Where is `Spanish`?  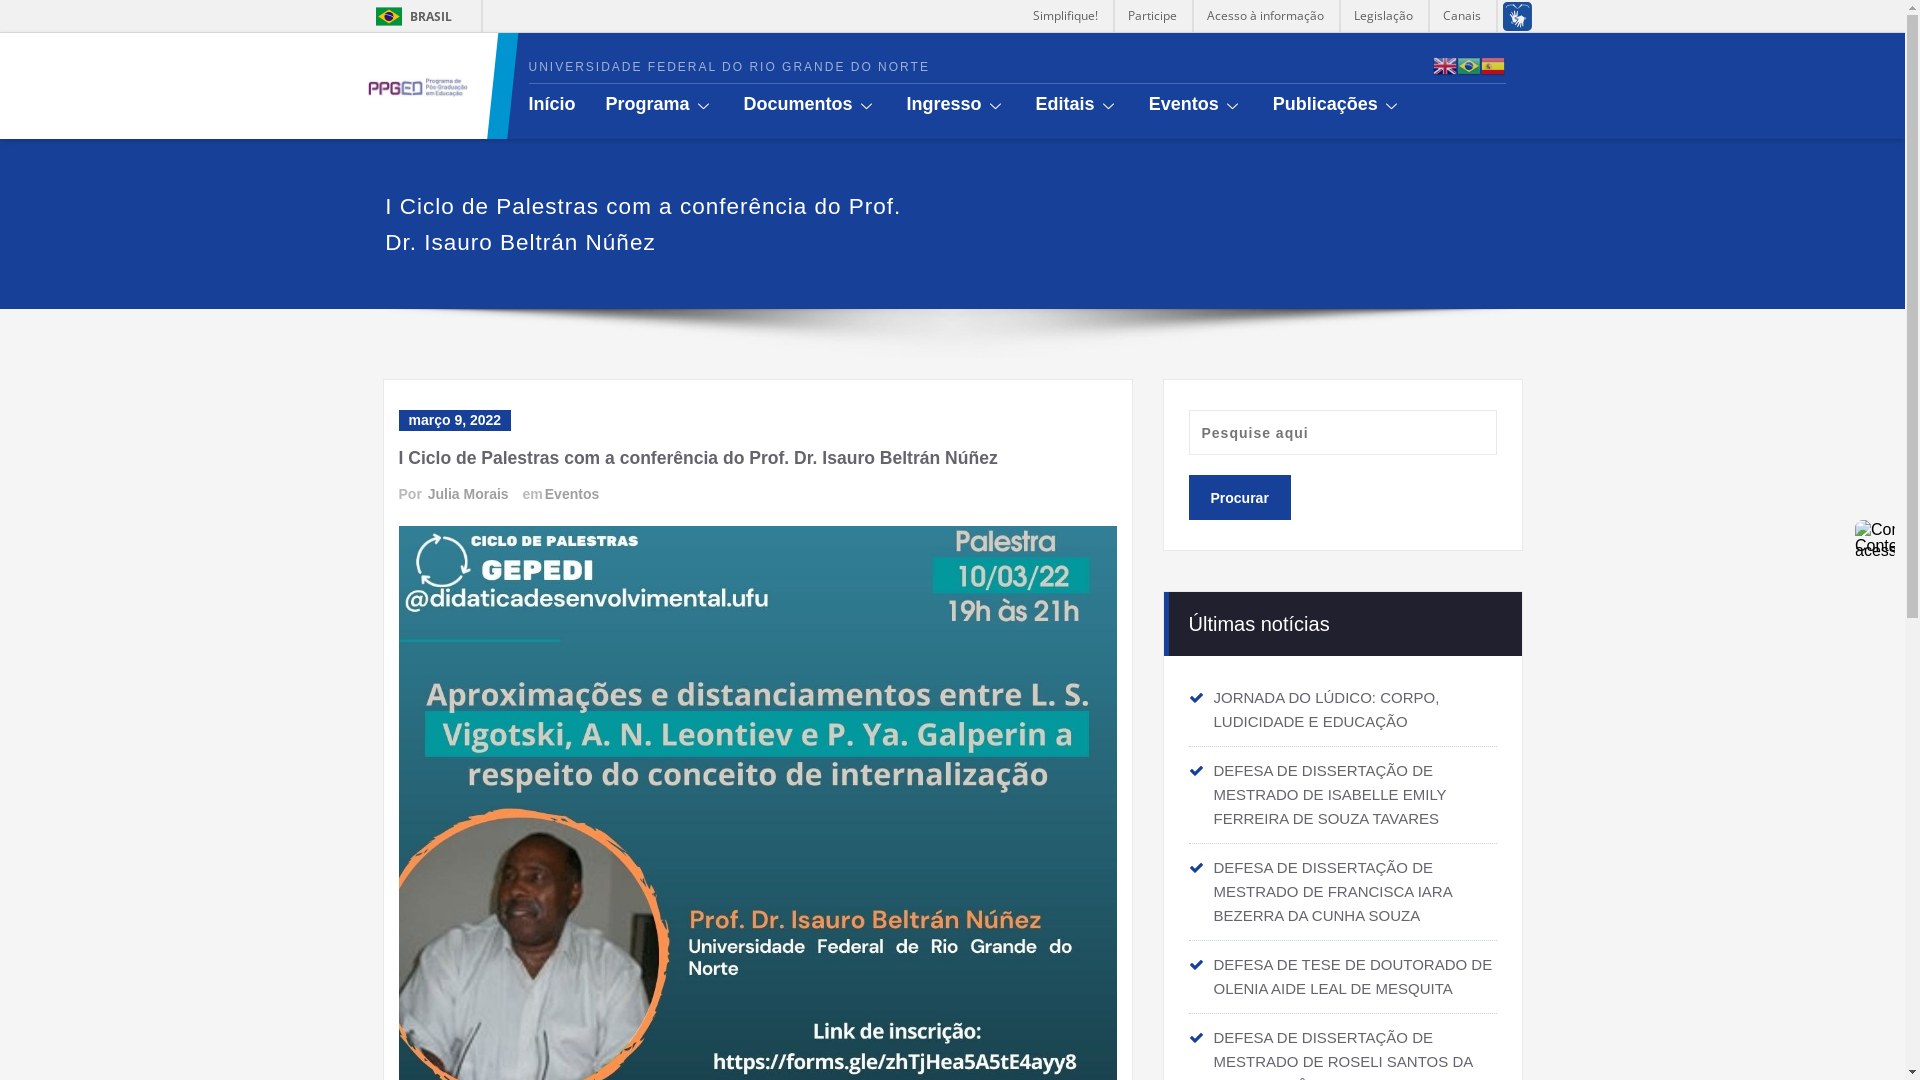 Spanish is located at coordinates (1493, 64).